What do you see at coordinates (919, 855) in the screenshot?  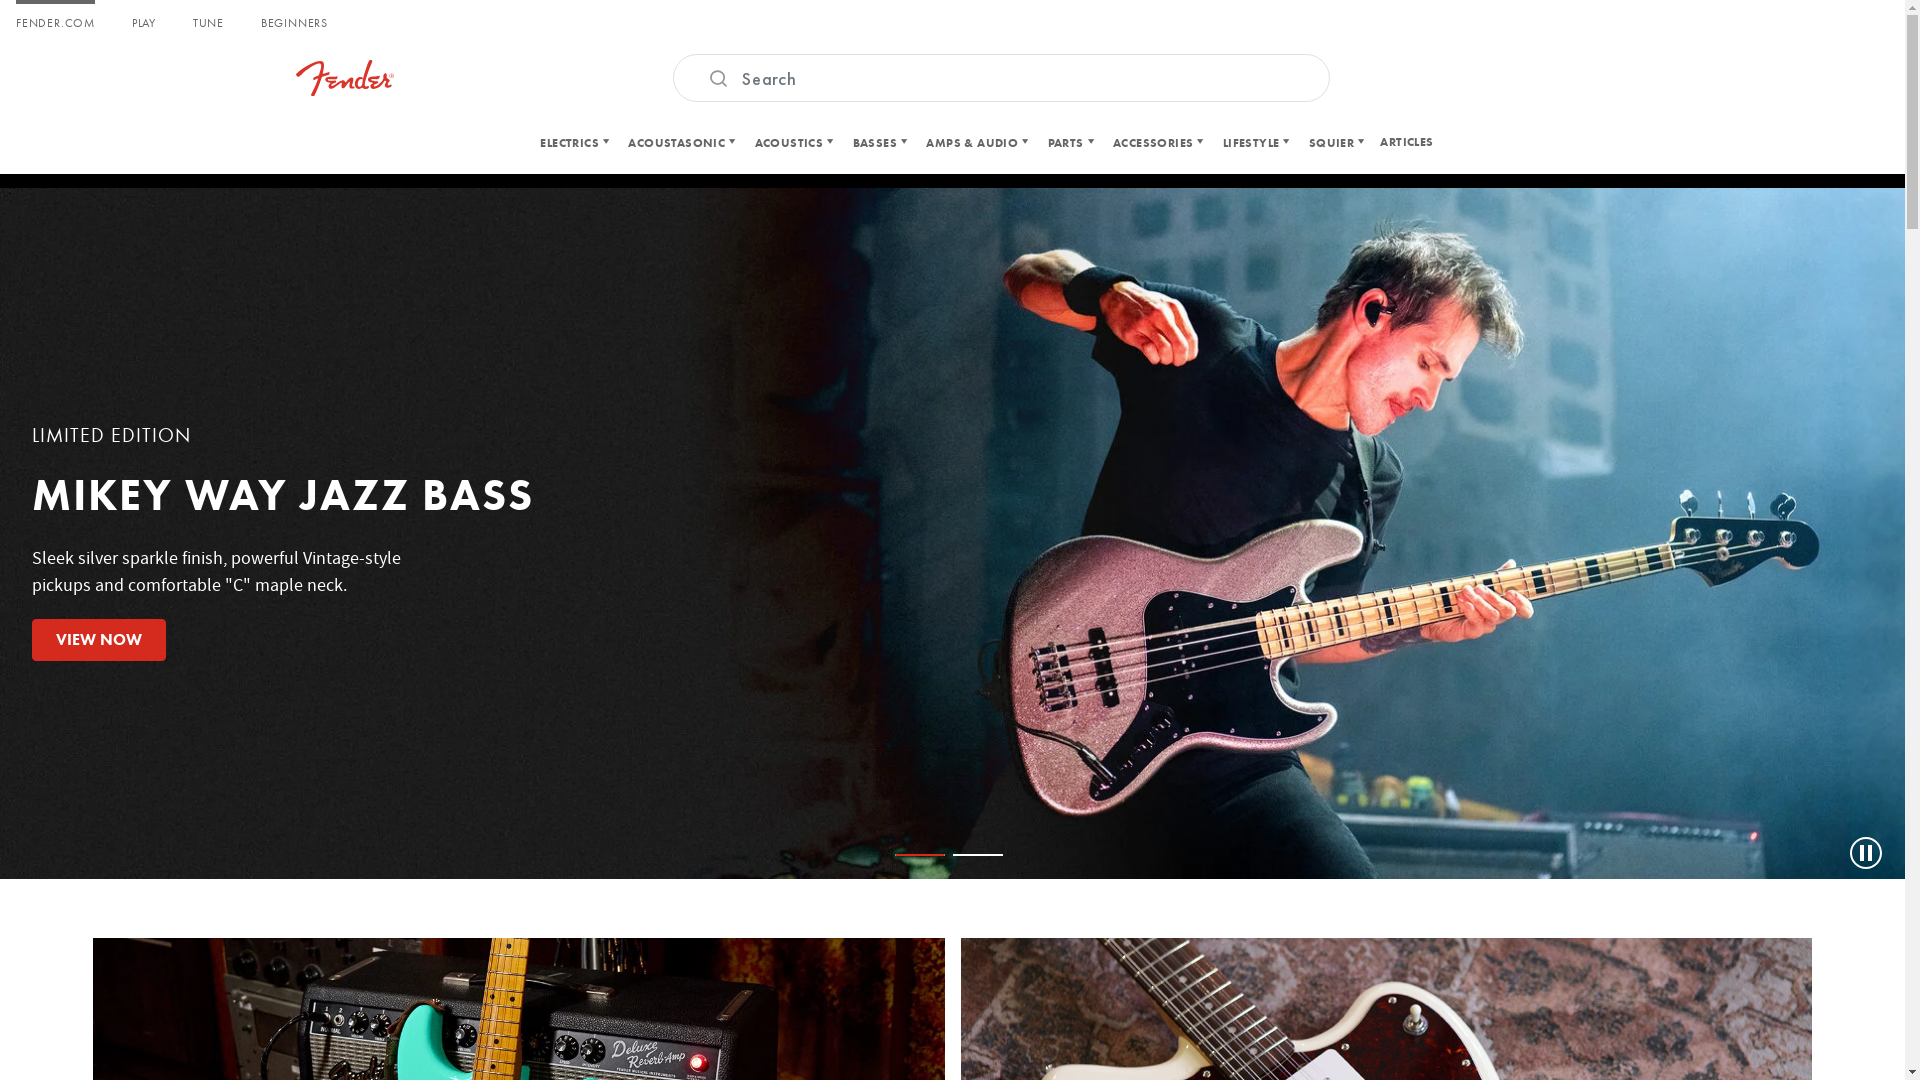 I see `1` at bounding box center [919, 855].